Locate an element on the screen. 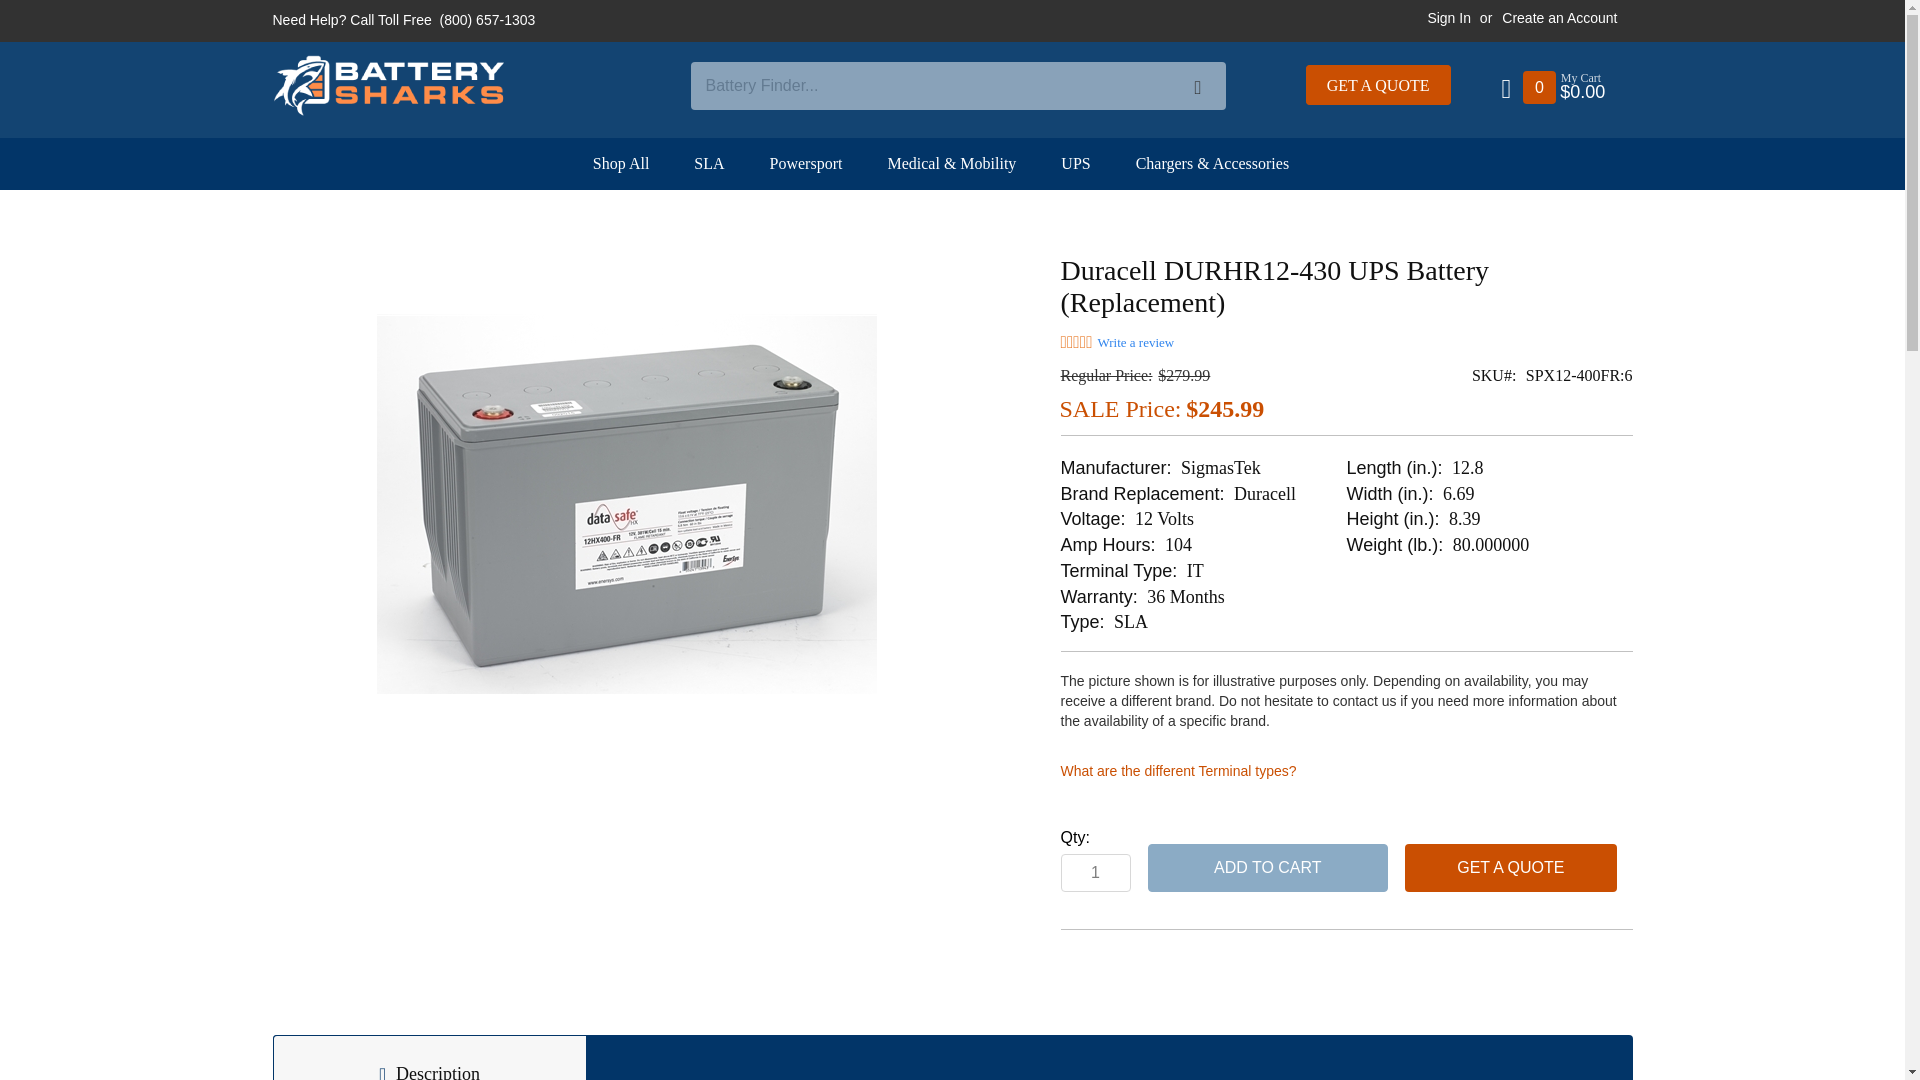 The width and height of the screenshot is (1920, 1080). Sign In is located at coordinates (1448, 18).